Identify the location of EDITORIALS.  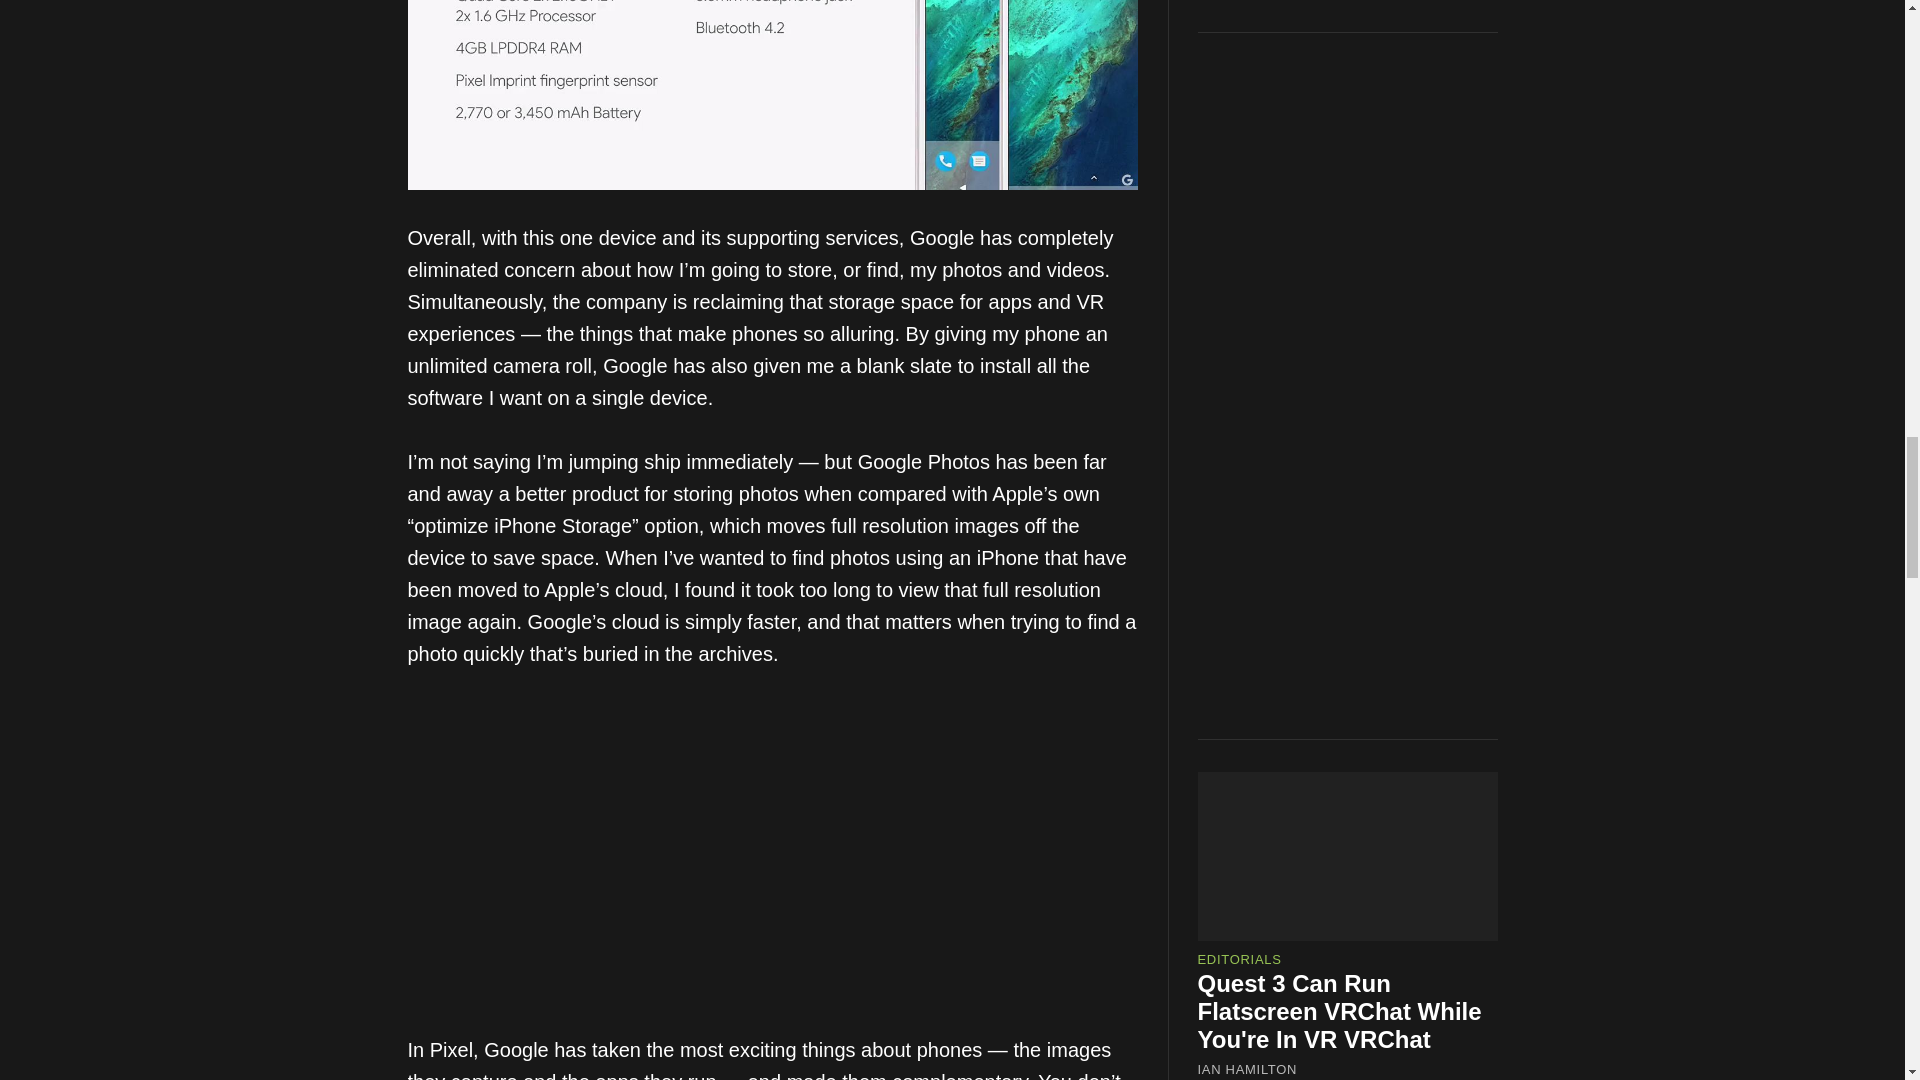
(1240, 122).